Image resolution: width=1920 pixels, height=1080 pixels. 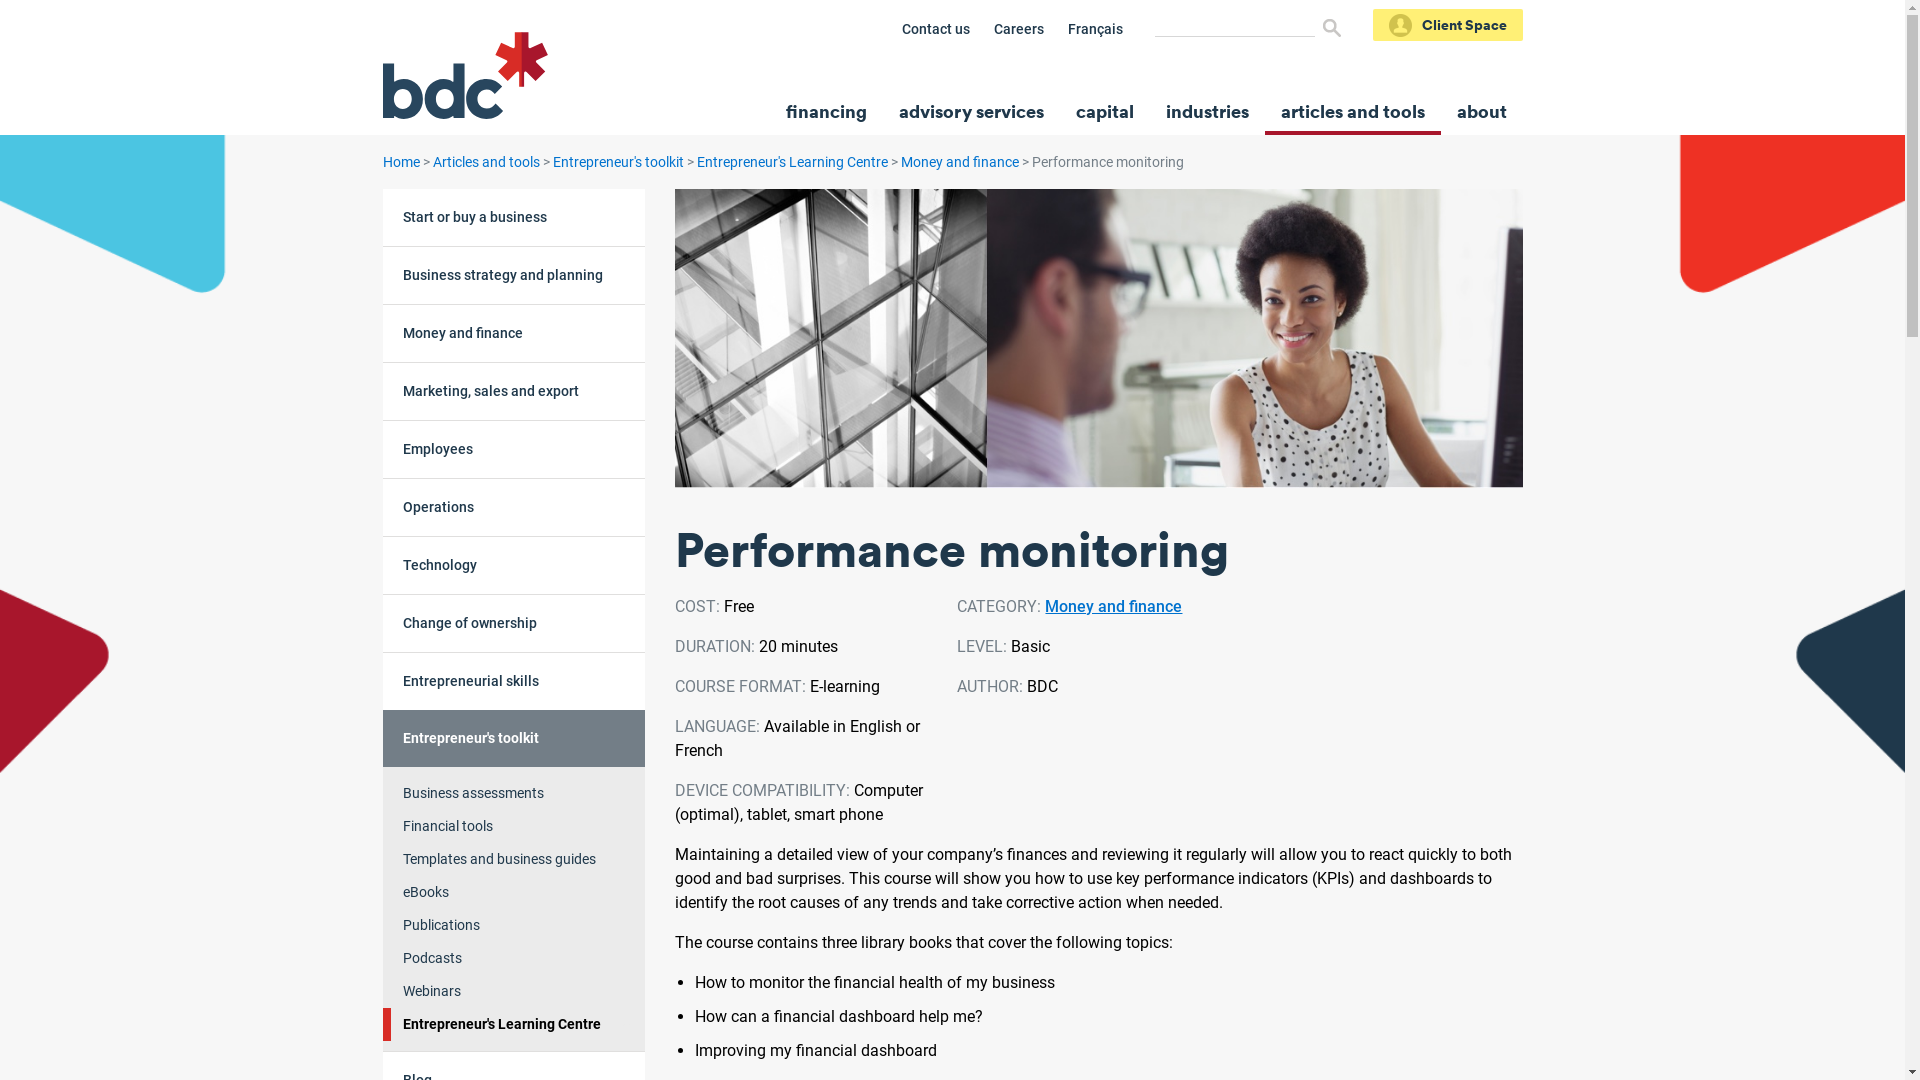 I want to click on financing, so click(x=826, y=111).